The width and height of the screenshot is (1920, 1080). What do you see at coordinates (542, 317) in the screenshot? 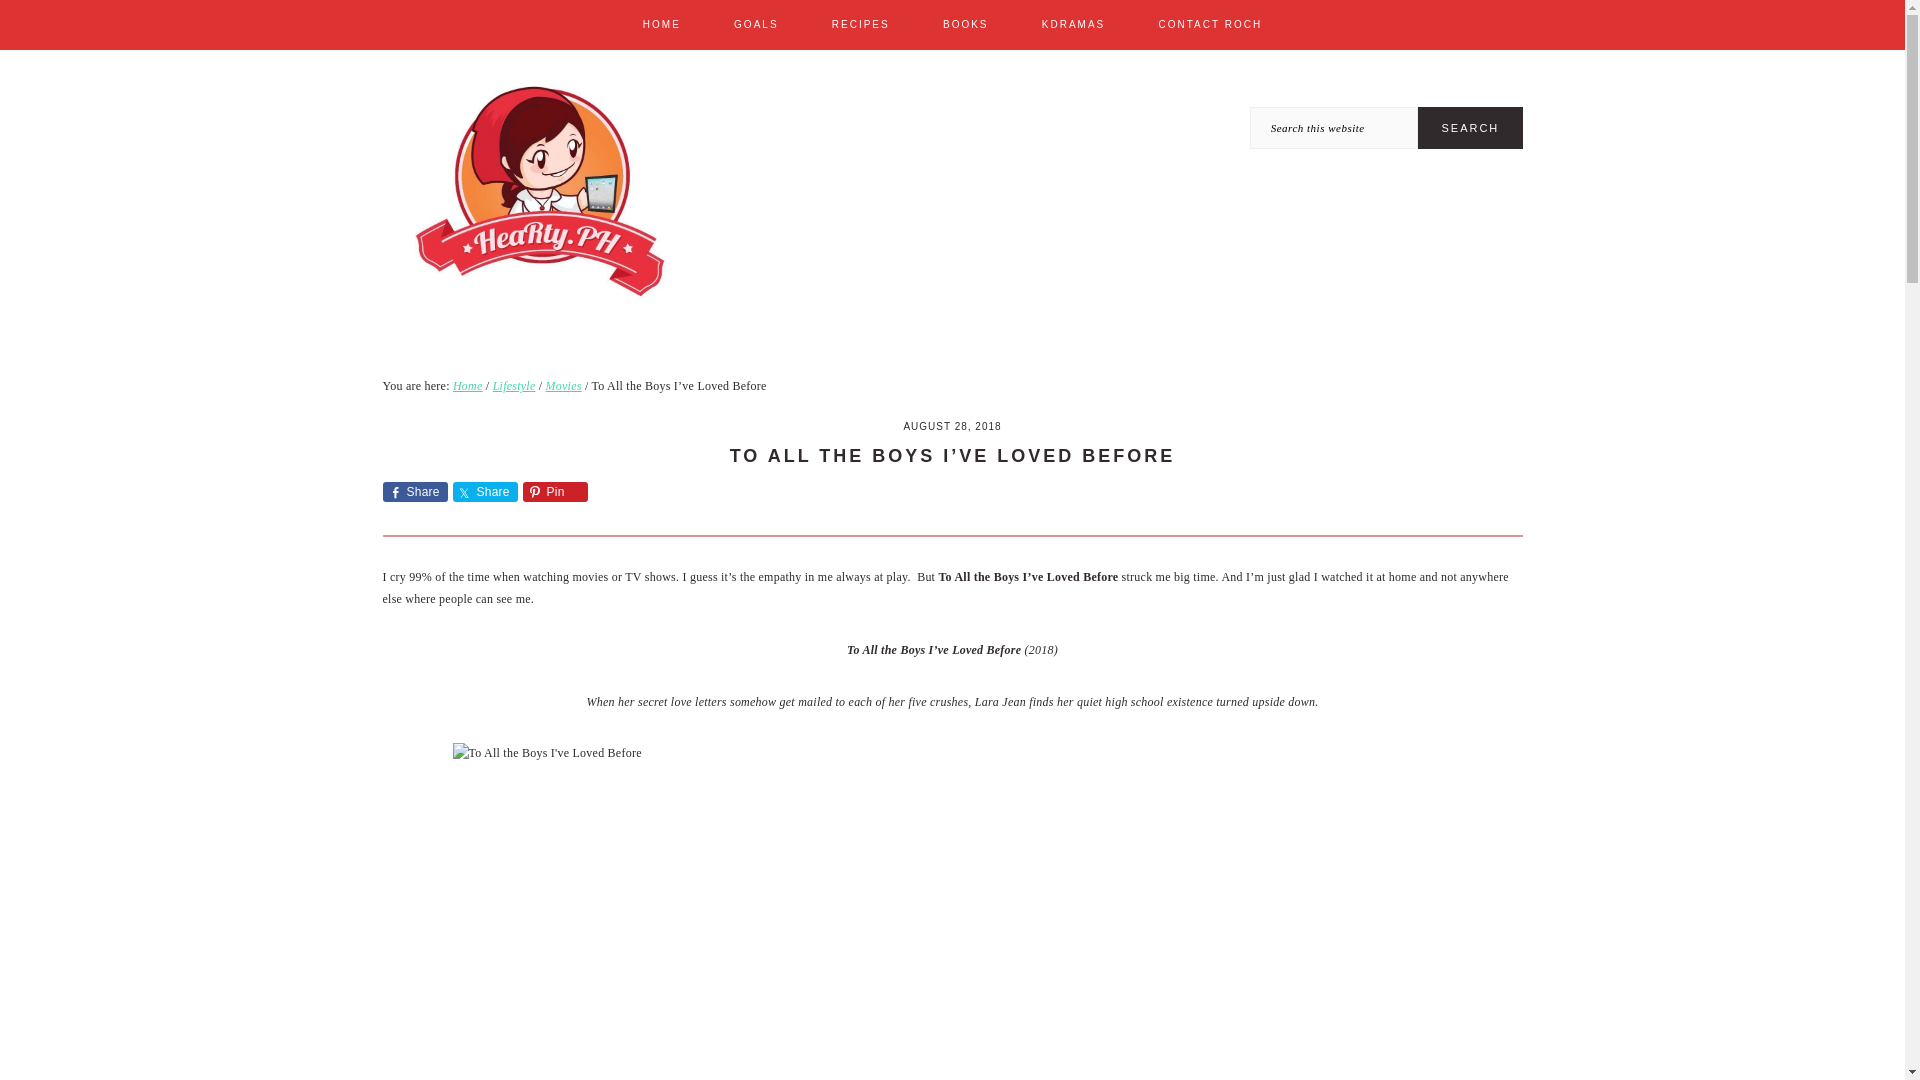
I see `HeaRty.PH` at bounding box center [542, 317].